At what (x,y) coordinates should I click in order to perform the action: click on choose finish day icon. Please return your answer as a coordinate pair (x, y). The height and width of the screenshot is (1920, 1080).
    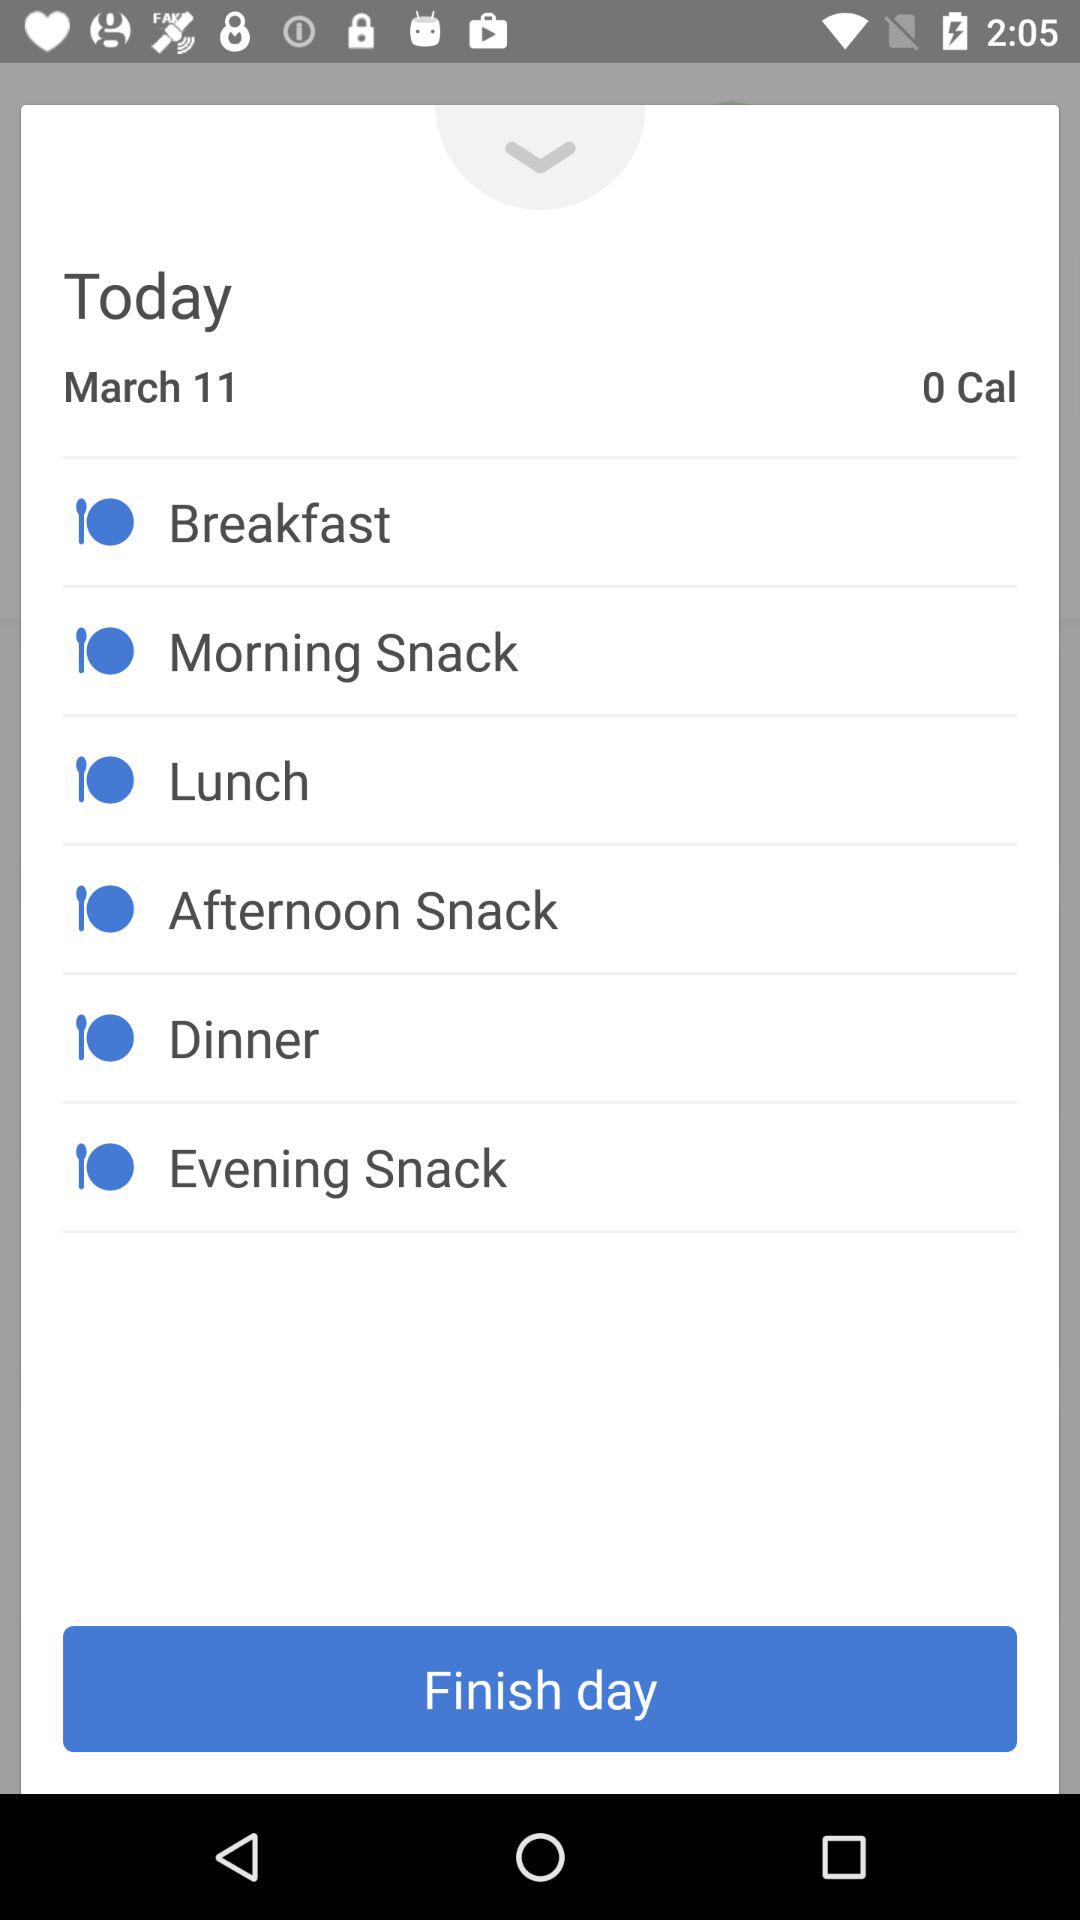
    Looking at the image, I should click on (540, 1689).